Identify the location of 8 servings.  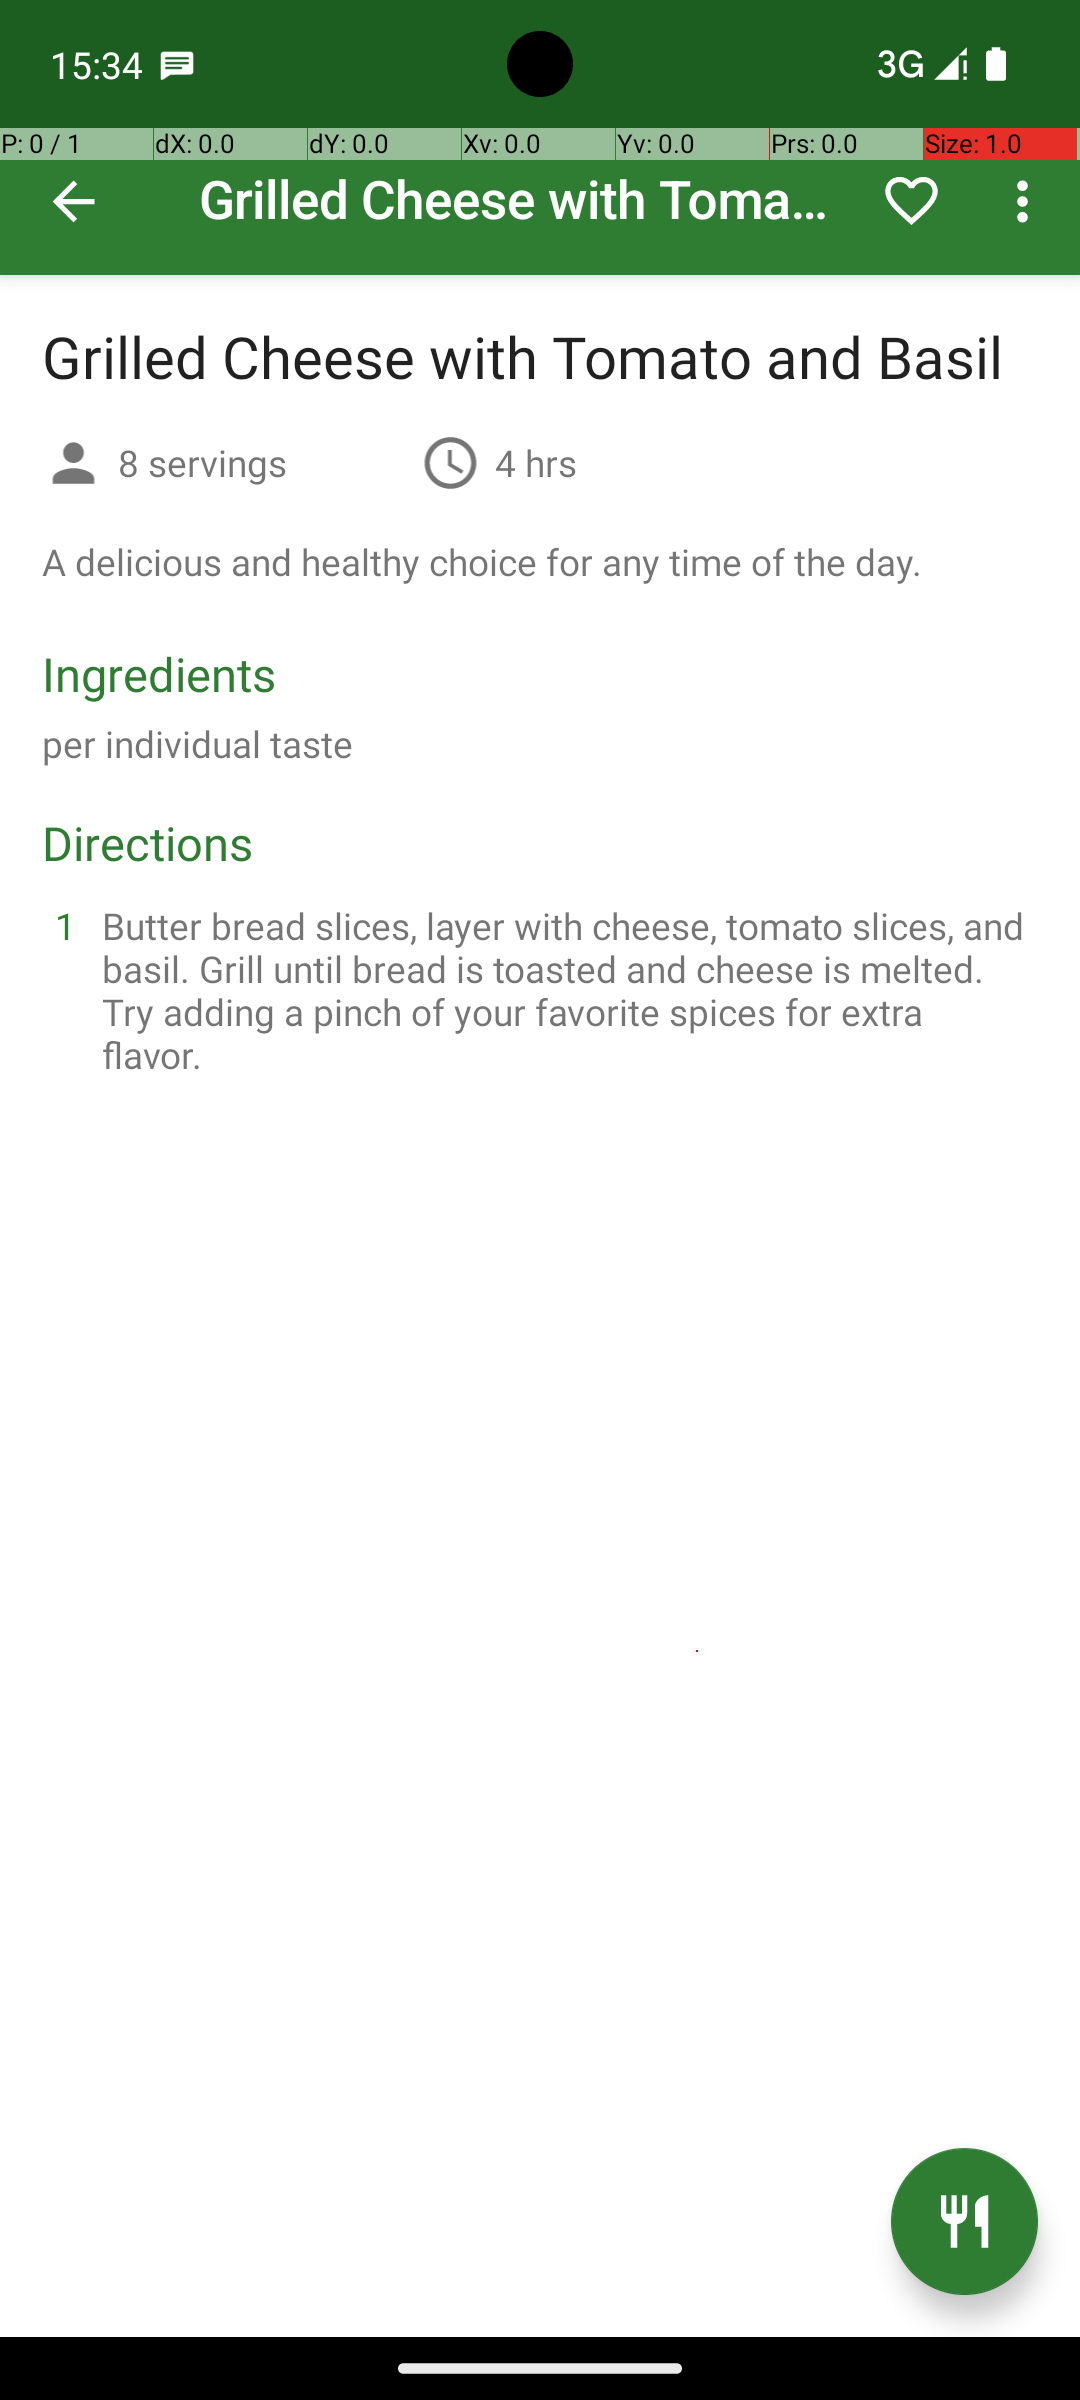
(262, 462).